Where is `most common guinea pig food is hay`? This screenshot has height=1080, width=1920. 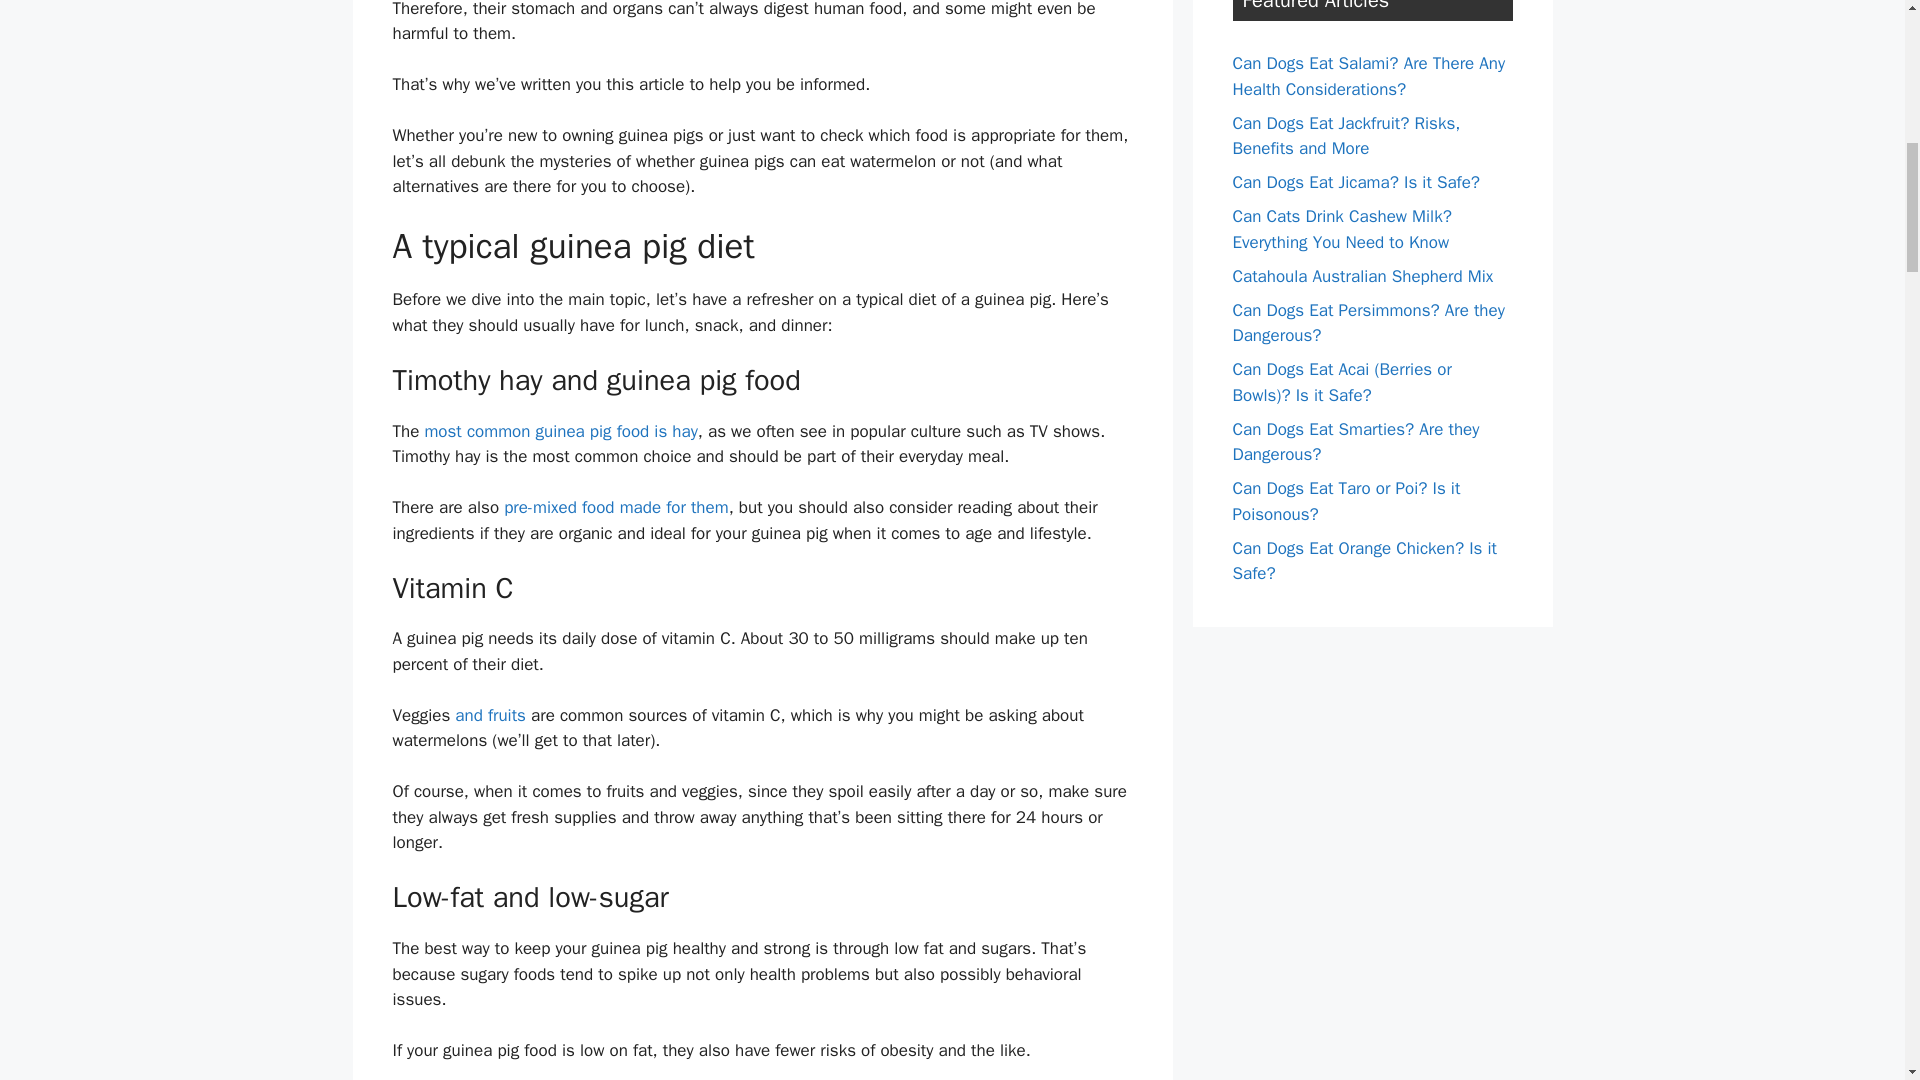 most common guinea pig food is hay is located at coordinates (560, 431).